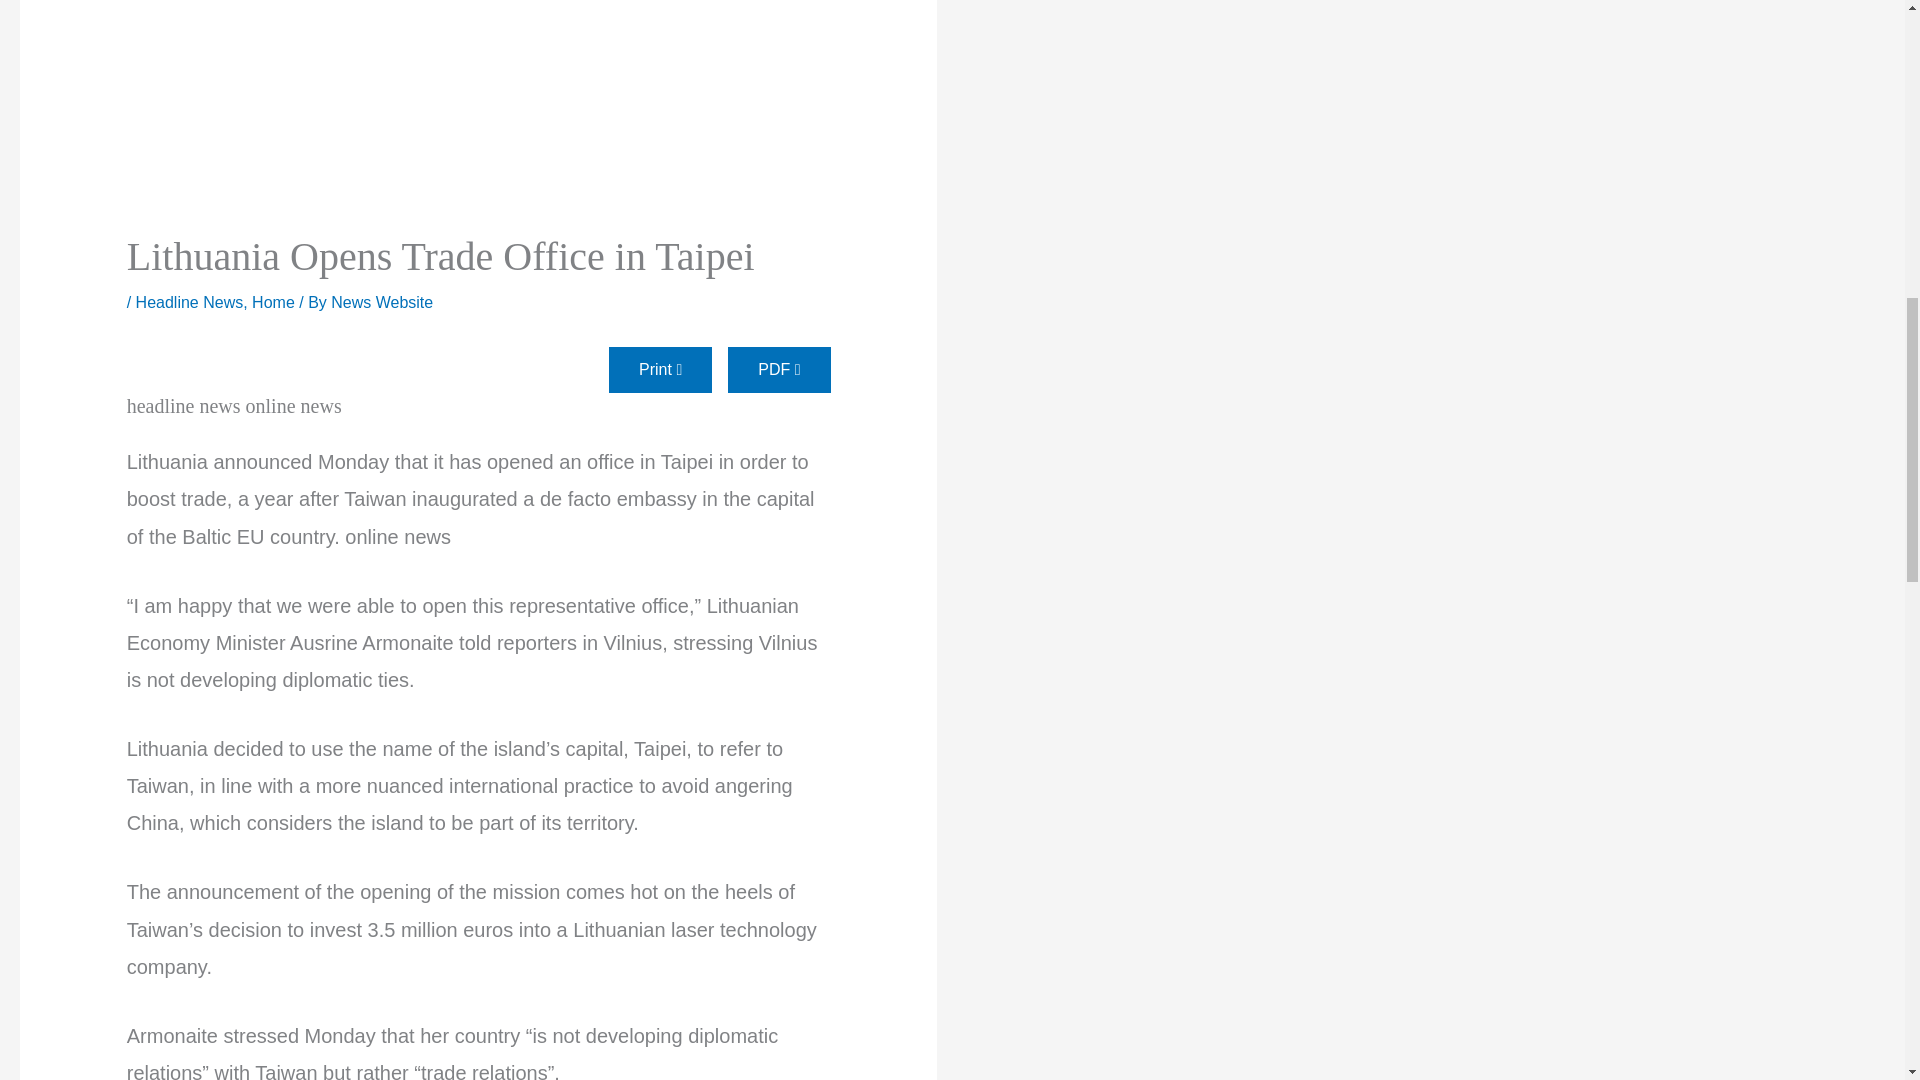 The height and width of the screenshot is (1080, 1920). I want to click on Headline News, so click(190, 302).